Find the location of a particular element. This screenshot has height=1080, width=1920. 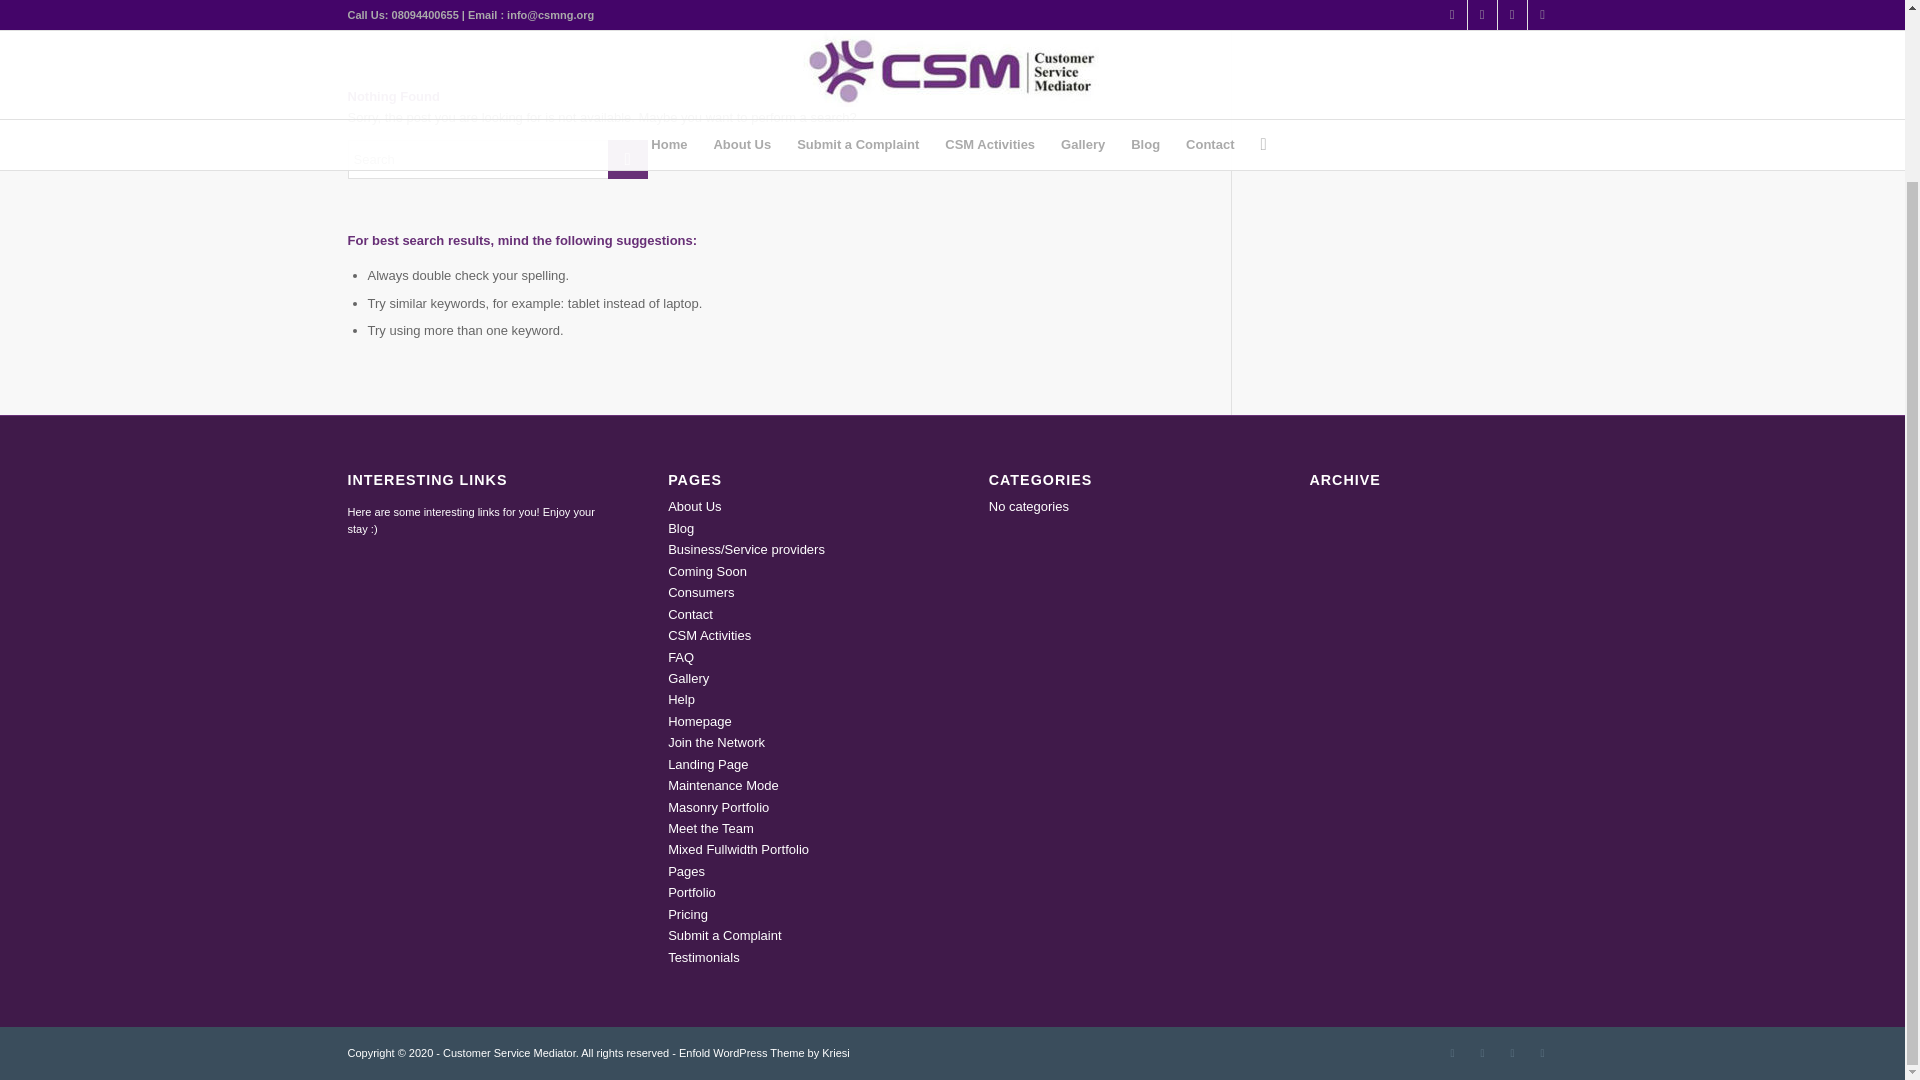

LinkedIn is located at coordinates (1482, 1052).